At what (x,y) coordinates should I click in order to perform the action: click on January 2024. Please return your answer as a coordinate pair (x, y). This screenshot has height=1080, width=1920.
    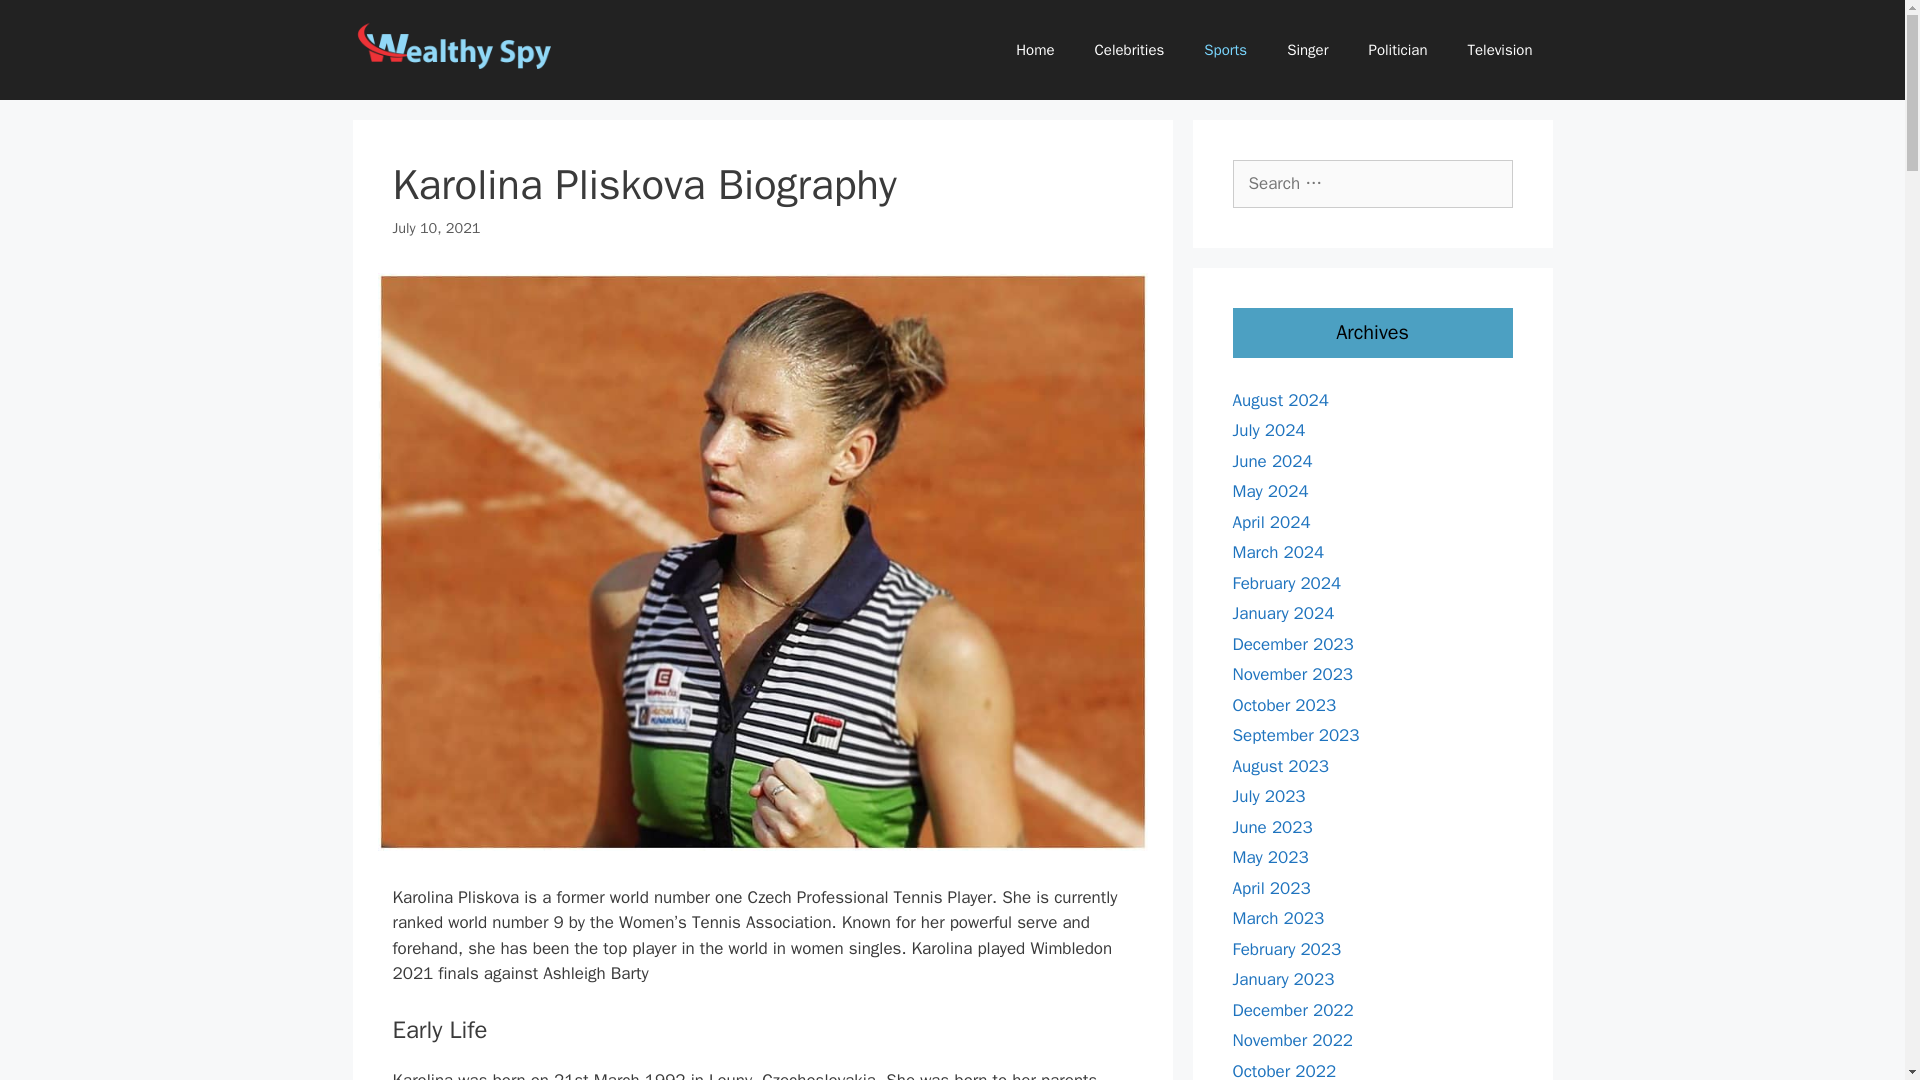
    Looking at the image, I should click on (1283, 613).